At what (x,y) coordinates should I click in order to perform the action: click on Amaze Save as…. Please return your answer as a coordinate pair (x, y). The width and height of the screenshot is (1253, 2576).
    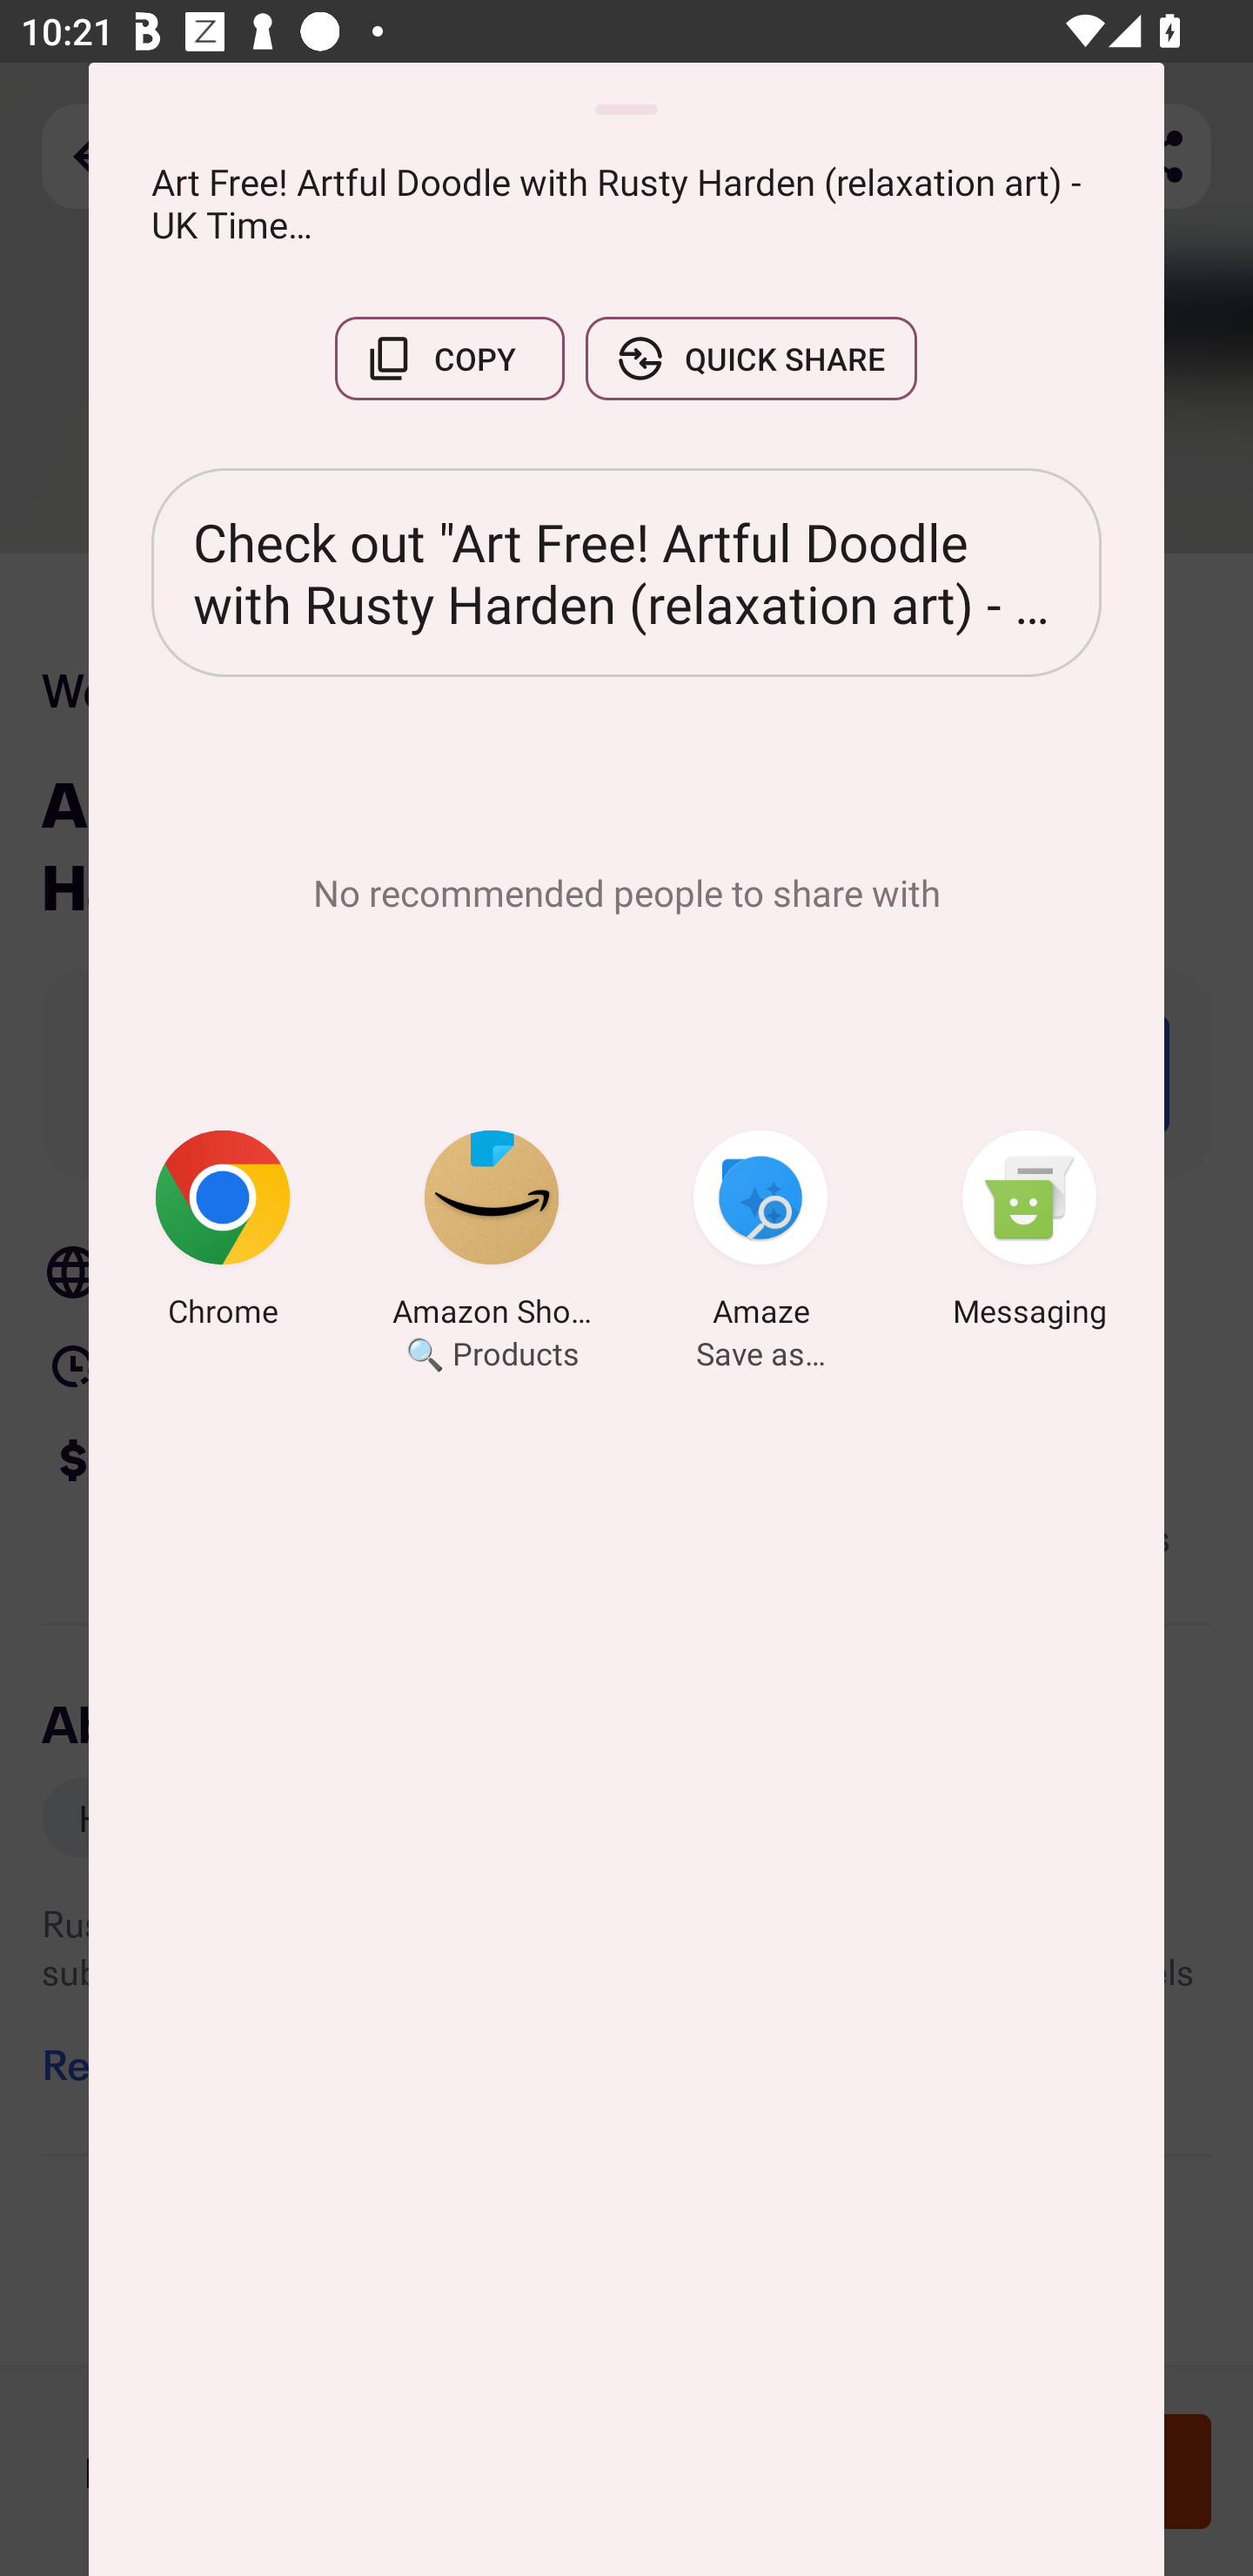
    Looking at the image, I should click on (761, 1234).